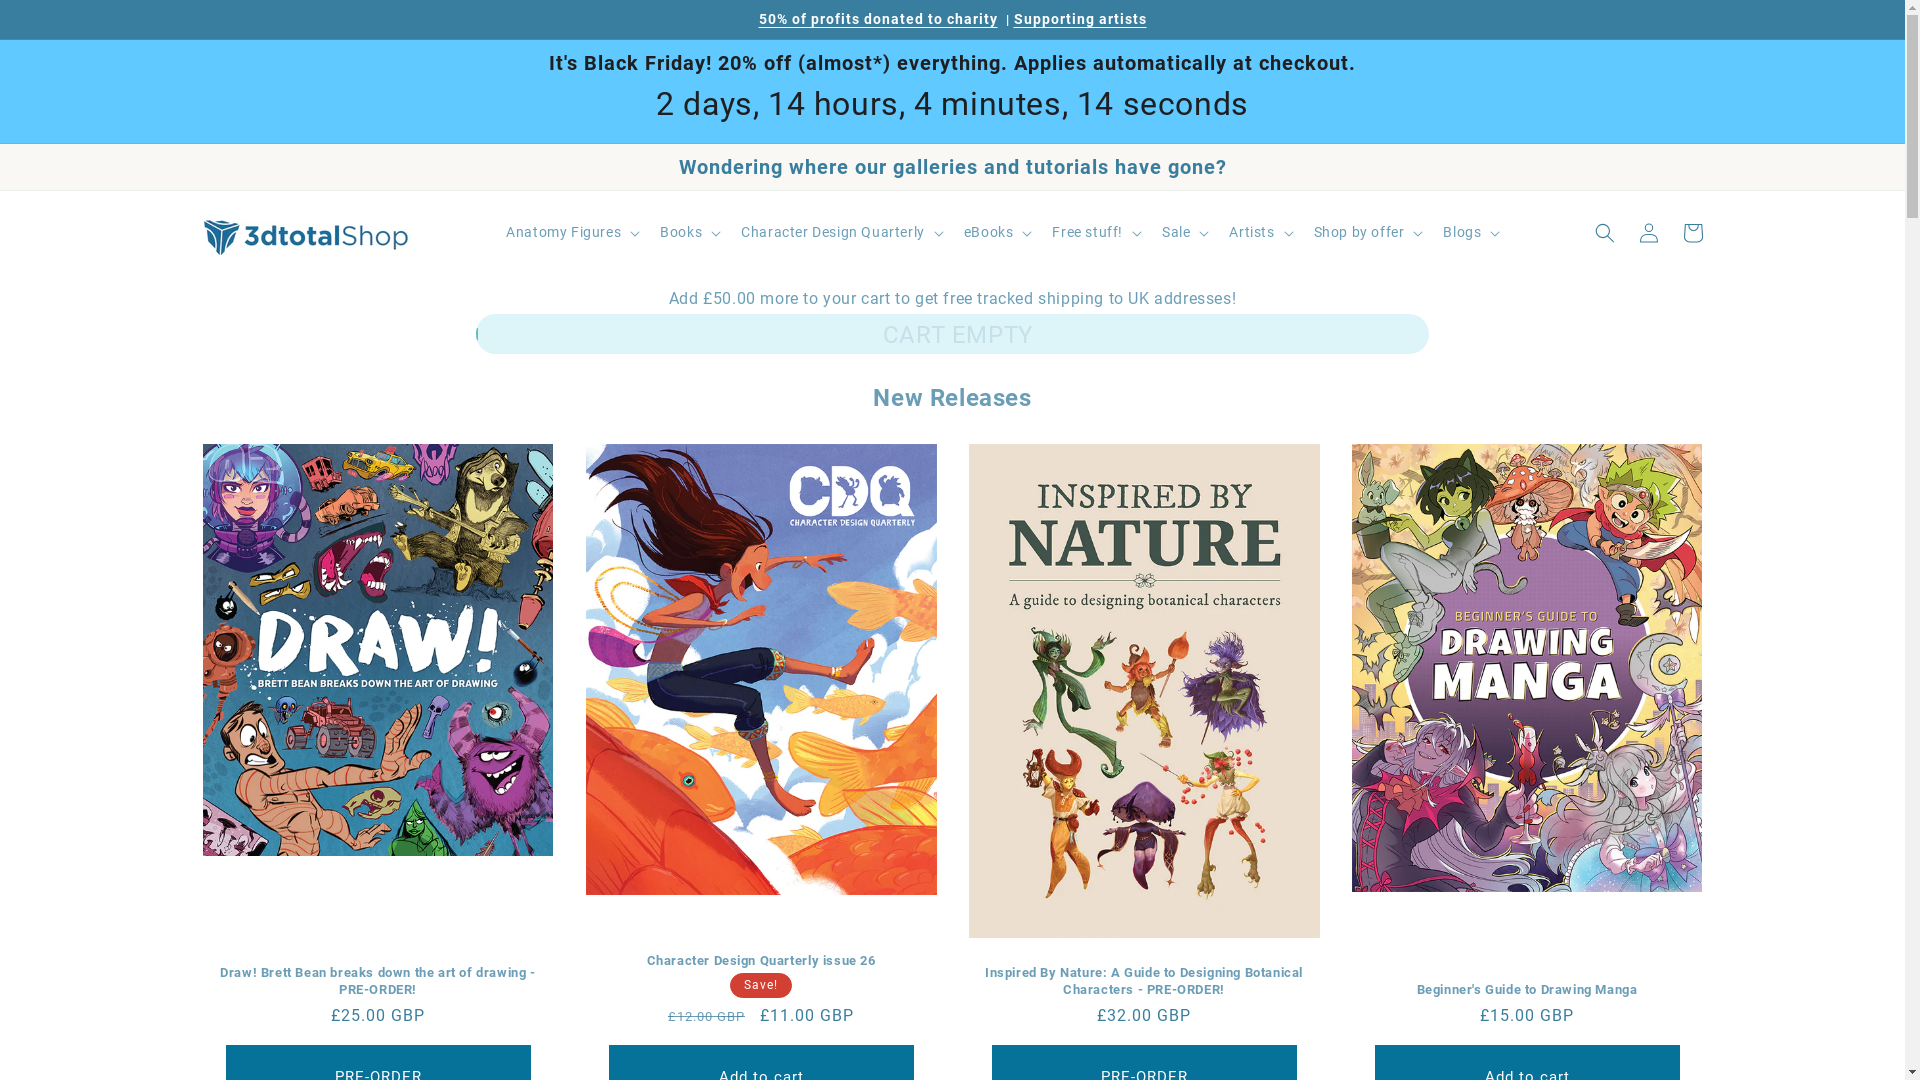 Image resolution: width=1920 pixels, height=1080 pixels. What do you see at coordinates (1648, 233) in the screenshot?
I see `Log in` at bounding box center [1648, 233].